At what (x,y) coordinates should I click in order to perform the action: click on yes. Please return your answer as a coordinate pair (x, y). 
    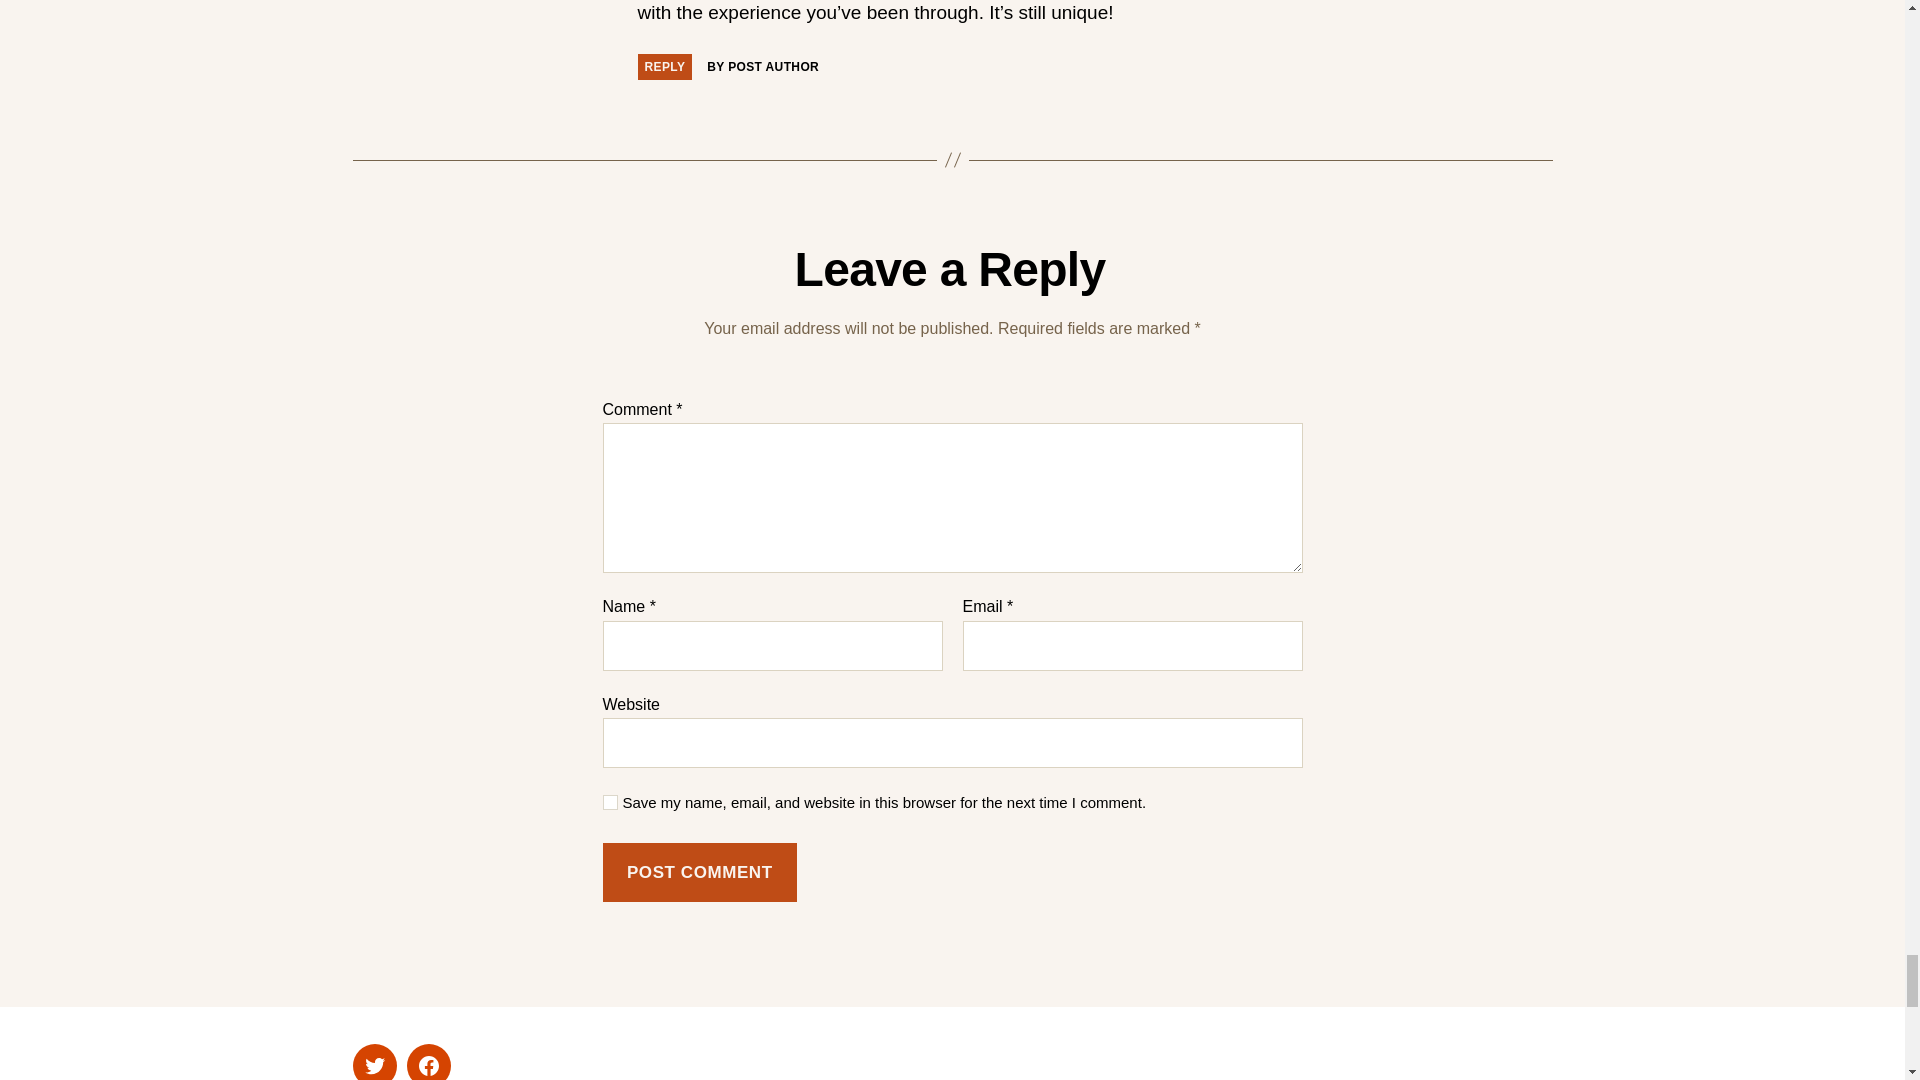
    Looking at the image, I should click on (609, 802).